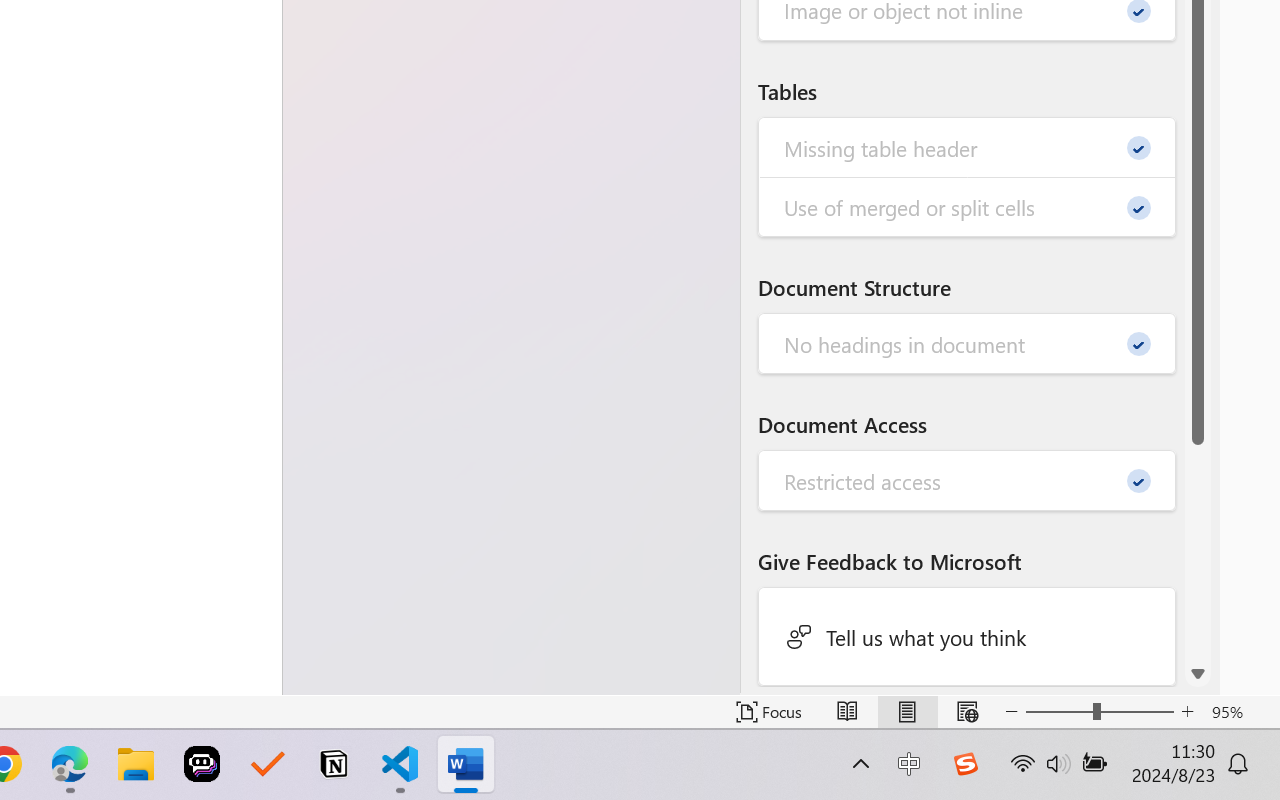 The height and width of the screenshot is (800, 1280). What do you see at coordinates (968, 206) in the screenshot?
I see `Use of merged or split cells - 0` at bounding box center [968, 206].